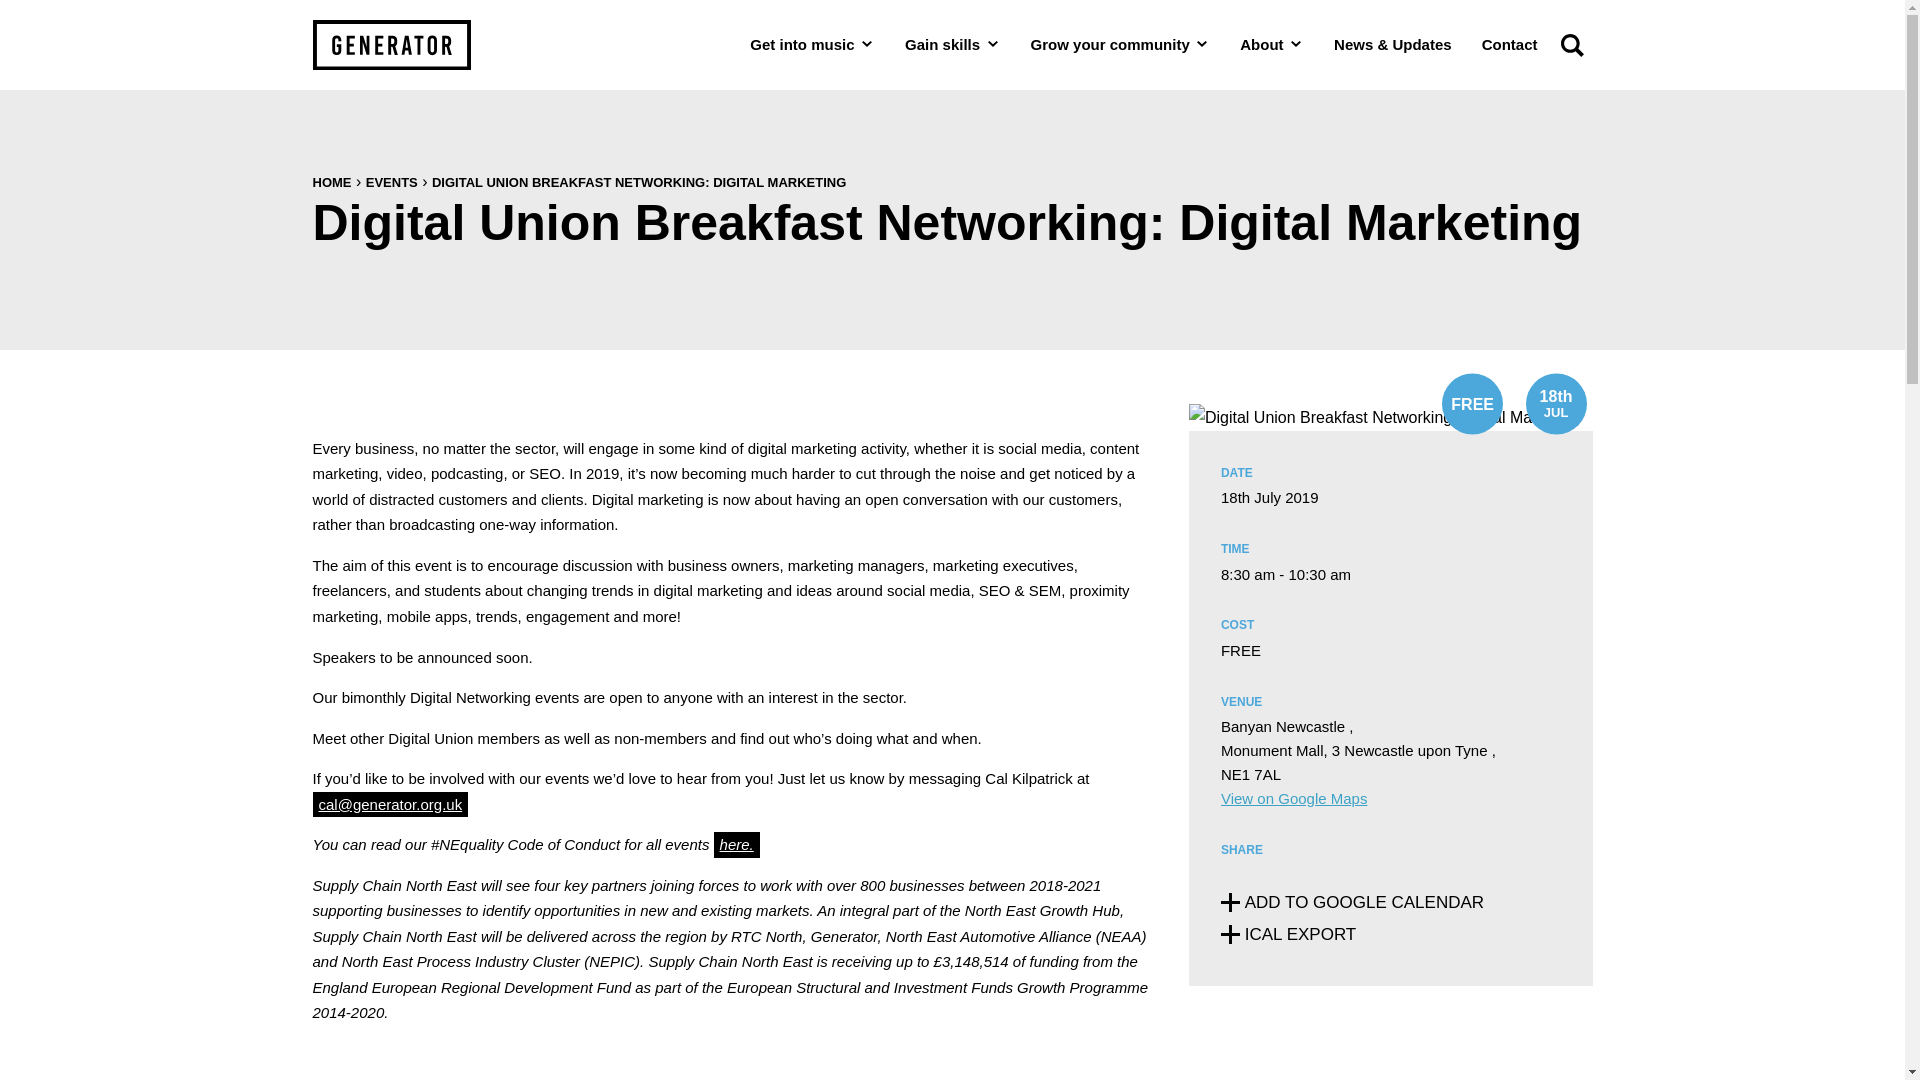 This screenshot has height=1080, width=1920. What do you see at coordinates (1571, 44) in the screenshot?
I see `Search Generator` at bounding box center [1571, 44].